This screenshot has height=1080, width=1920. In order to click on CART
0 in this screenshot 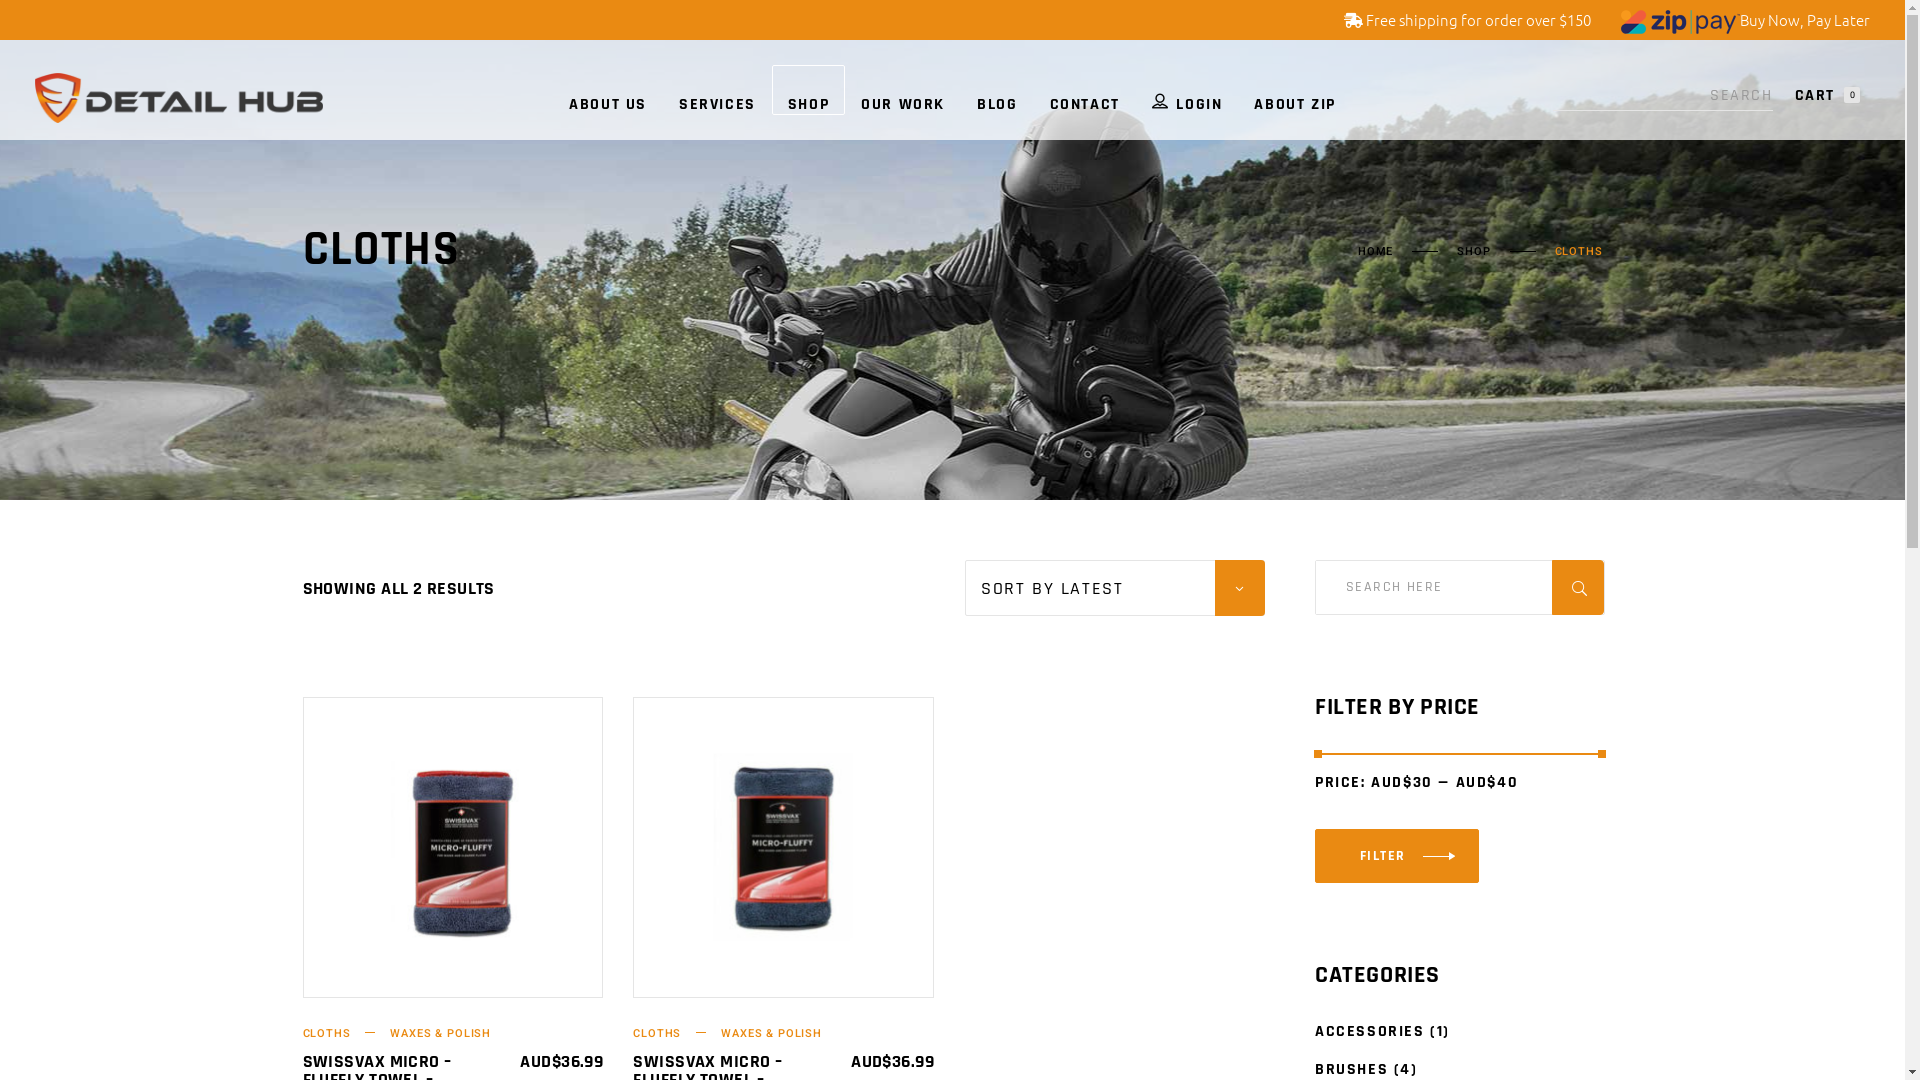, I will do `click(1828, 96)`.